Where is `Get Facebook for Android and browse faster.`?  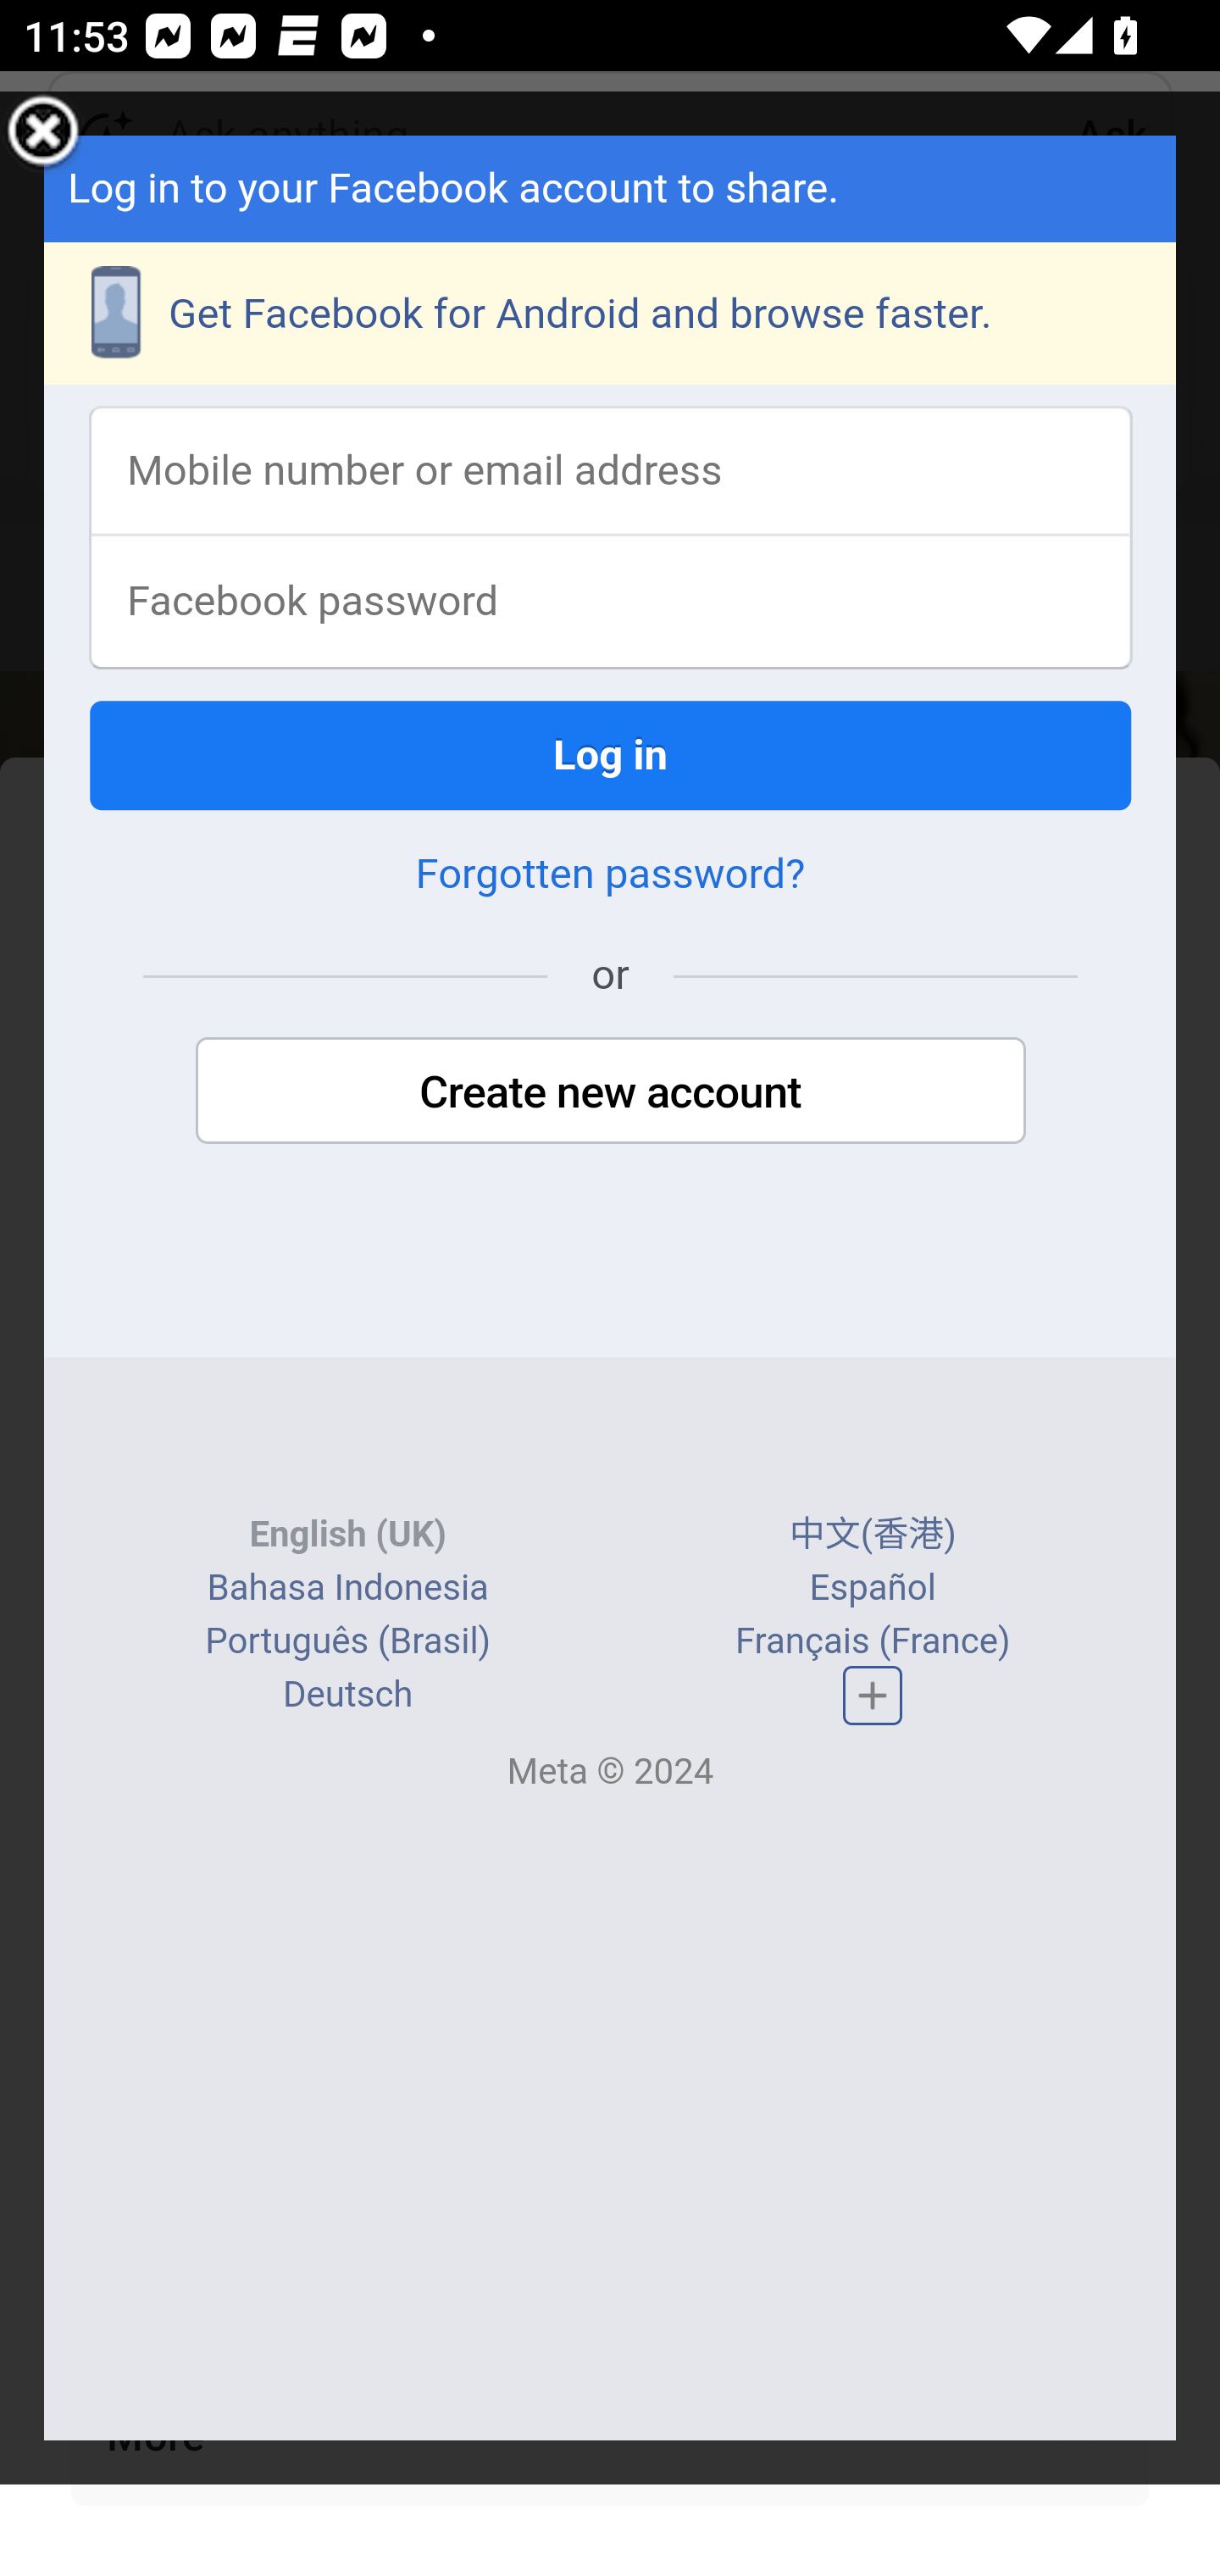 Get Facebook for Android and browse faster. is located at coordinates (612, 312).